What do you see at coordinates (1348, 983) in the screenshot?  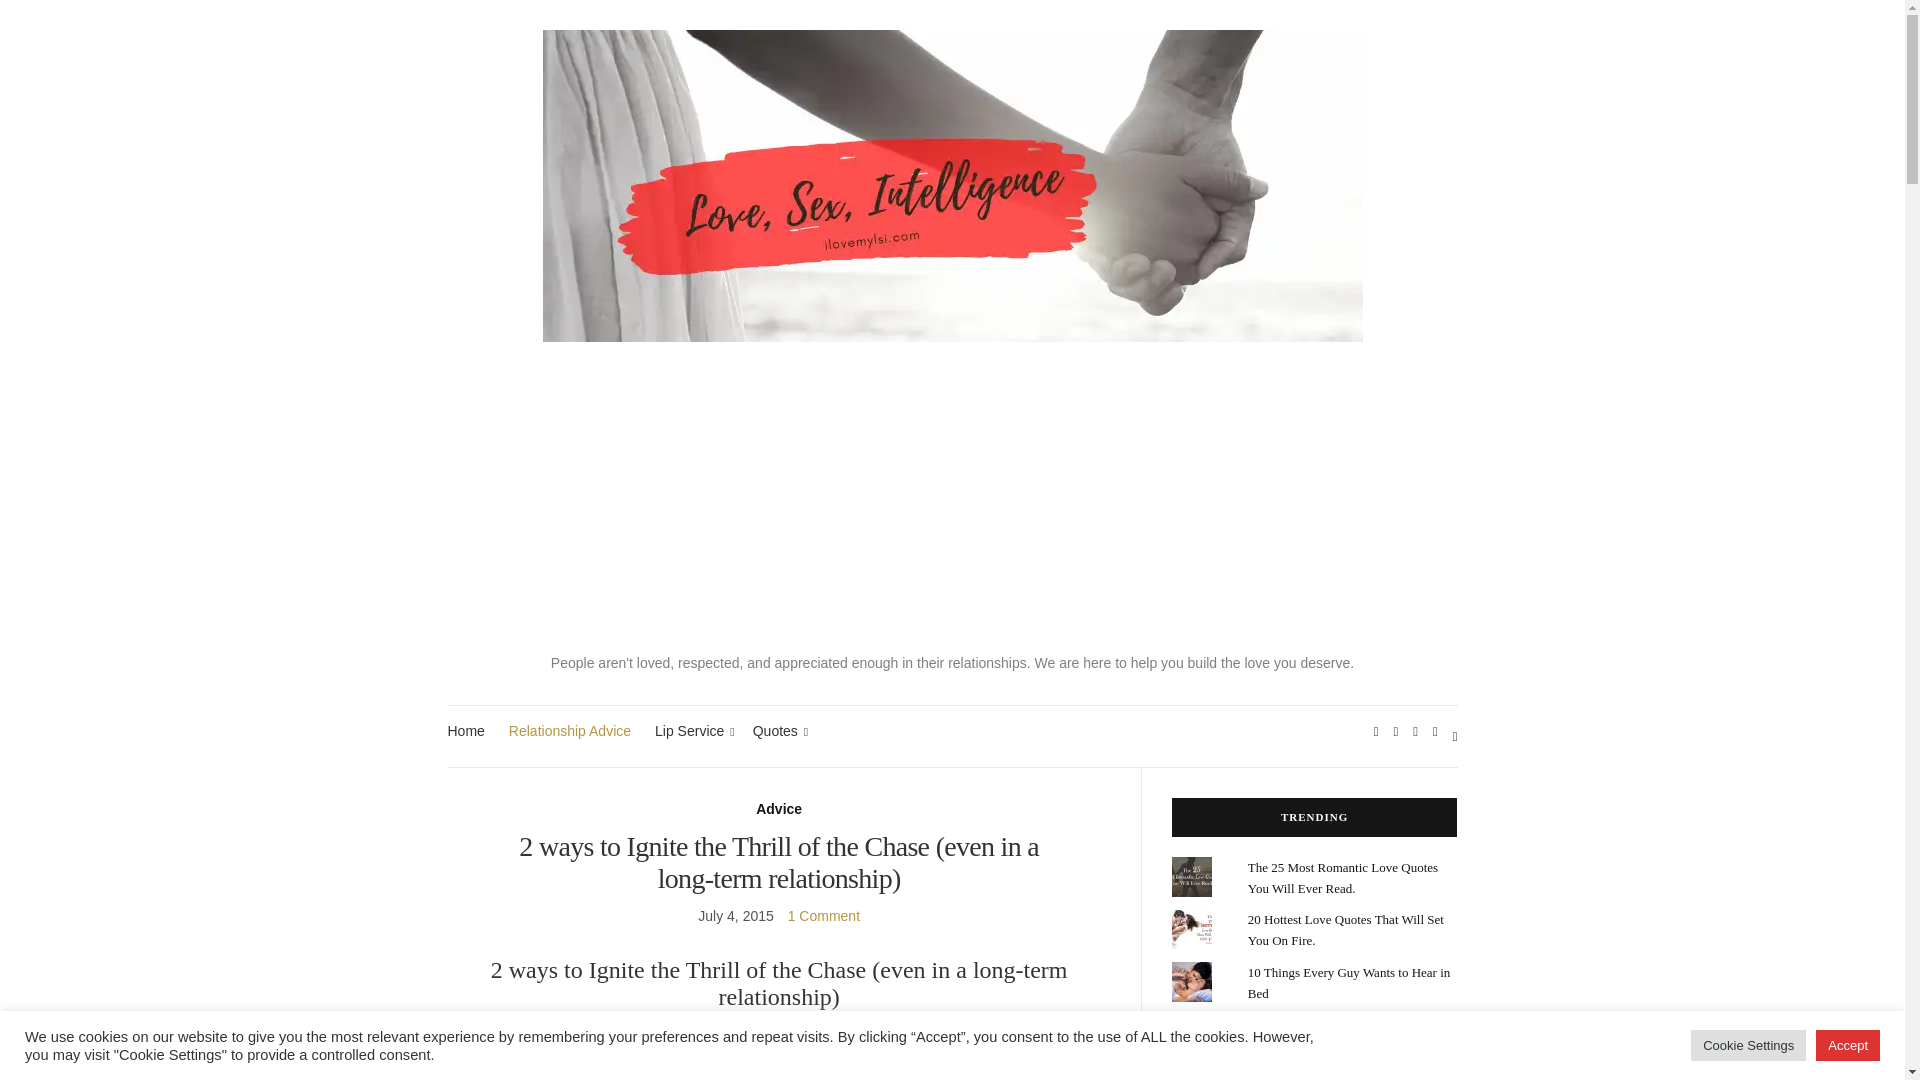 I see `10 Things Every Guy Wants to Hear in Bed` at bounding box center [1348, 983].